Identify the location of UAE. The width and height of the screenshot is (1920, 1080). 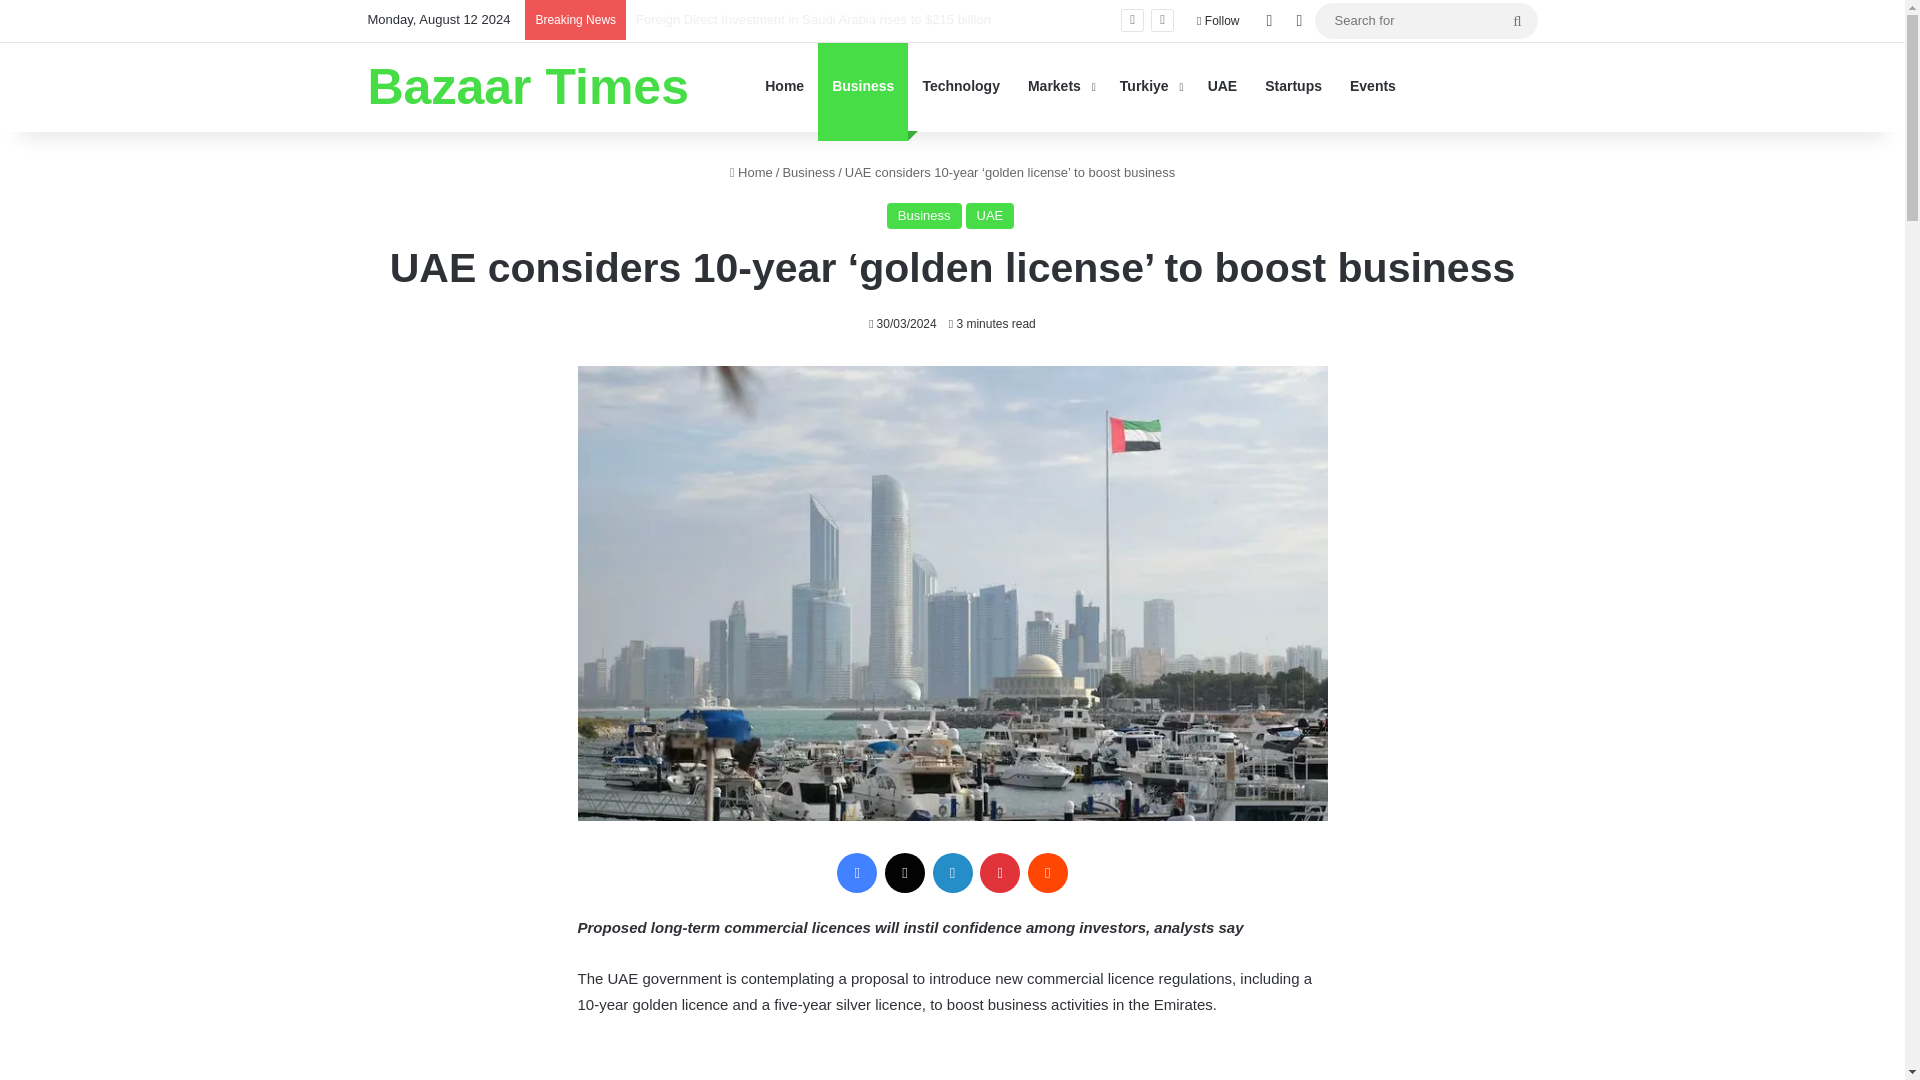
(990, 216).